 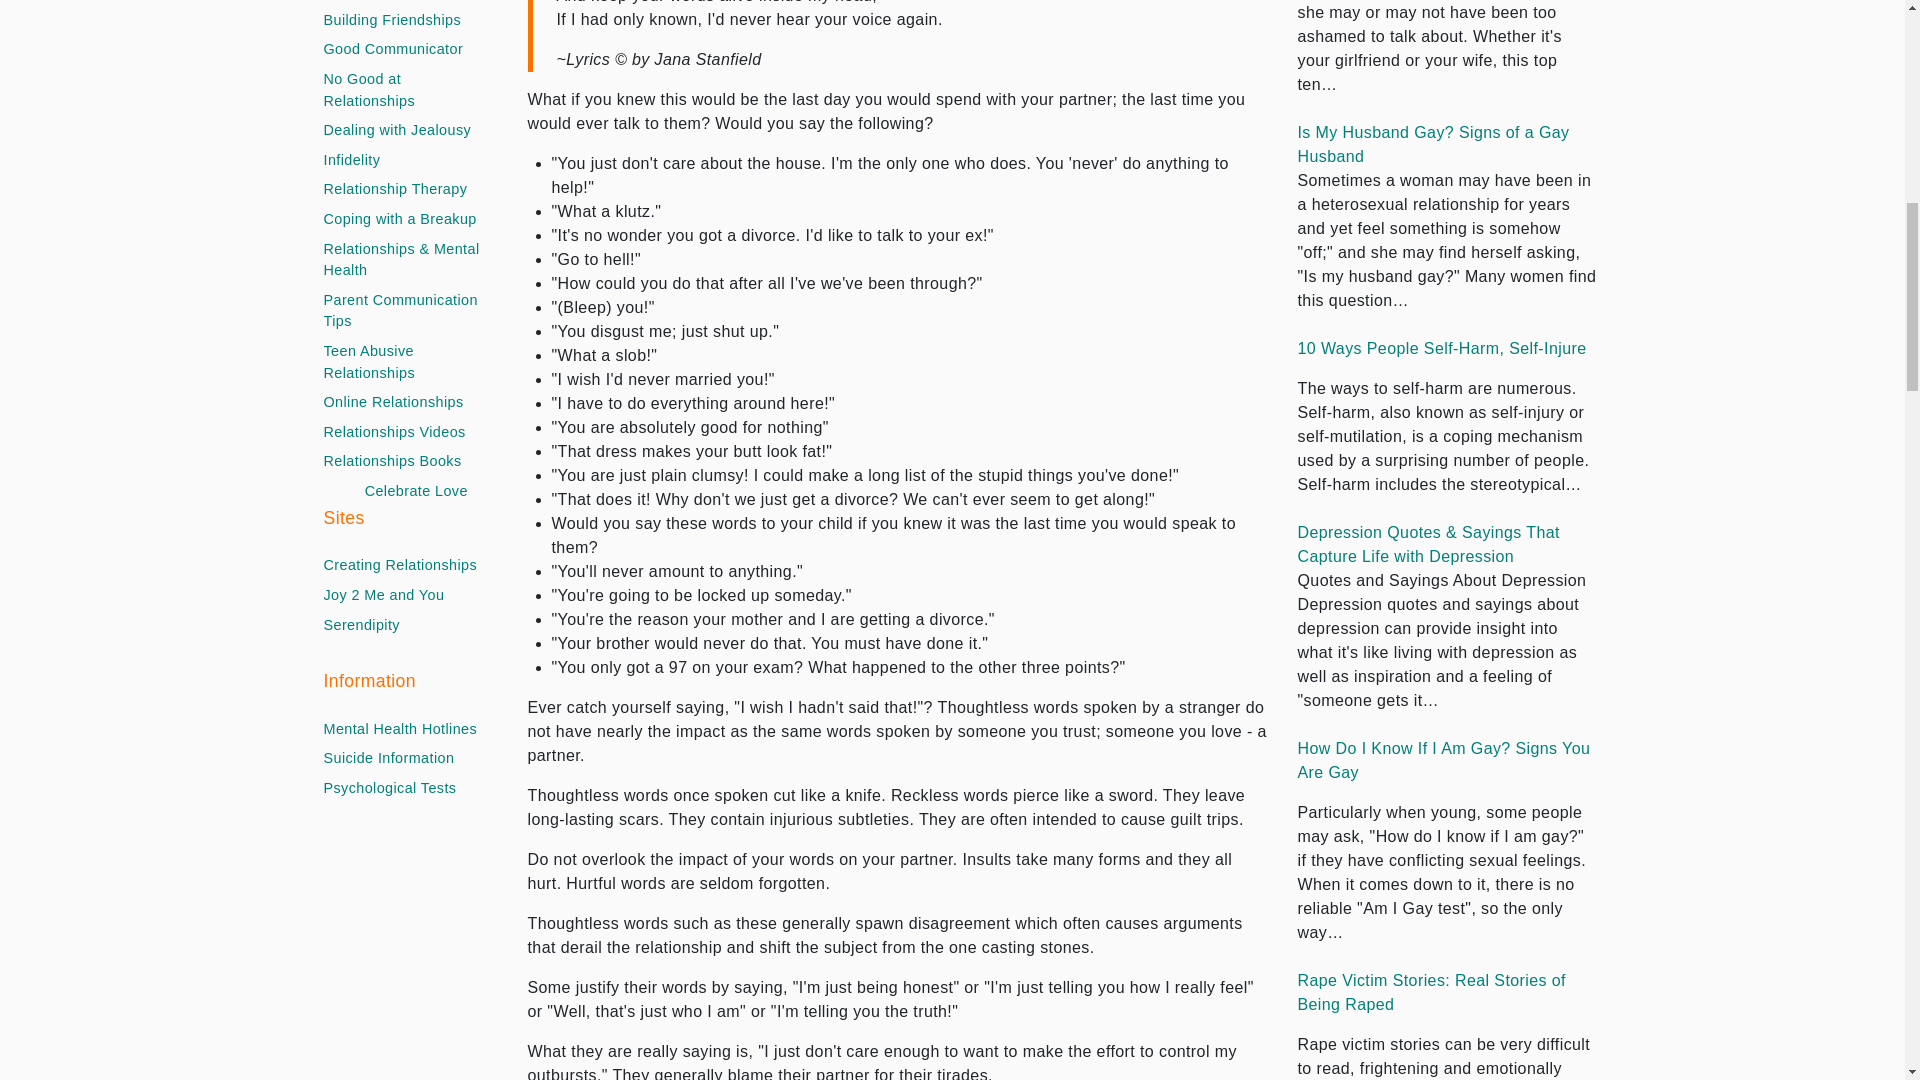 I want to click on What Does It Take to Make New Friends?, so click(x=393, y=20).